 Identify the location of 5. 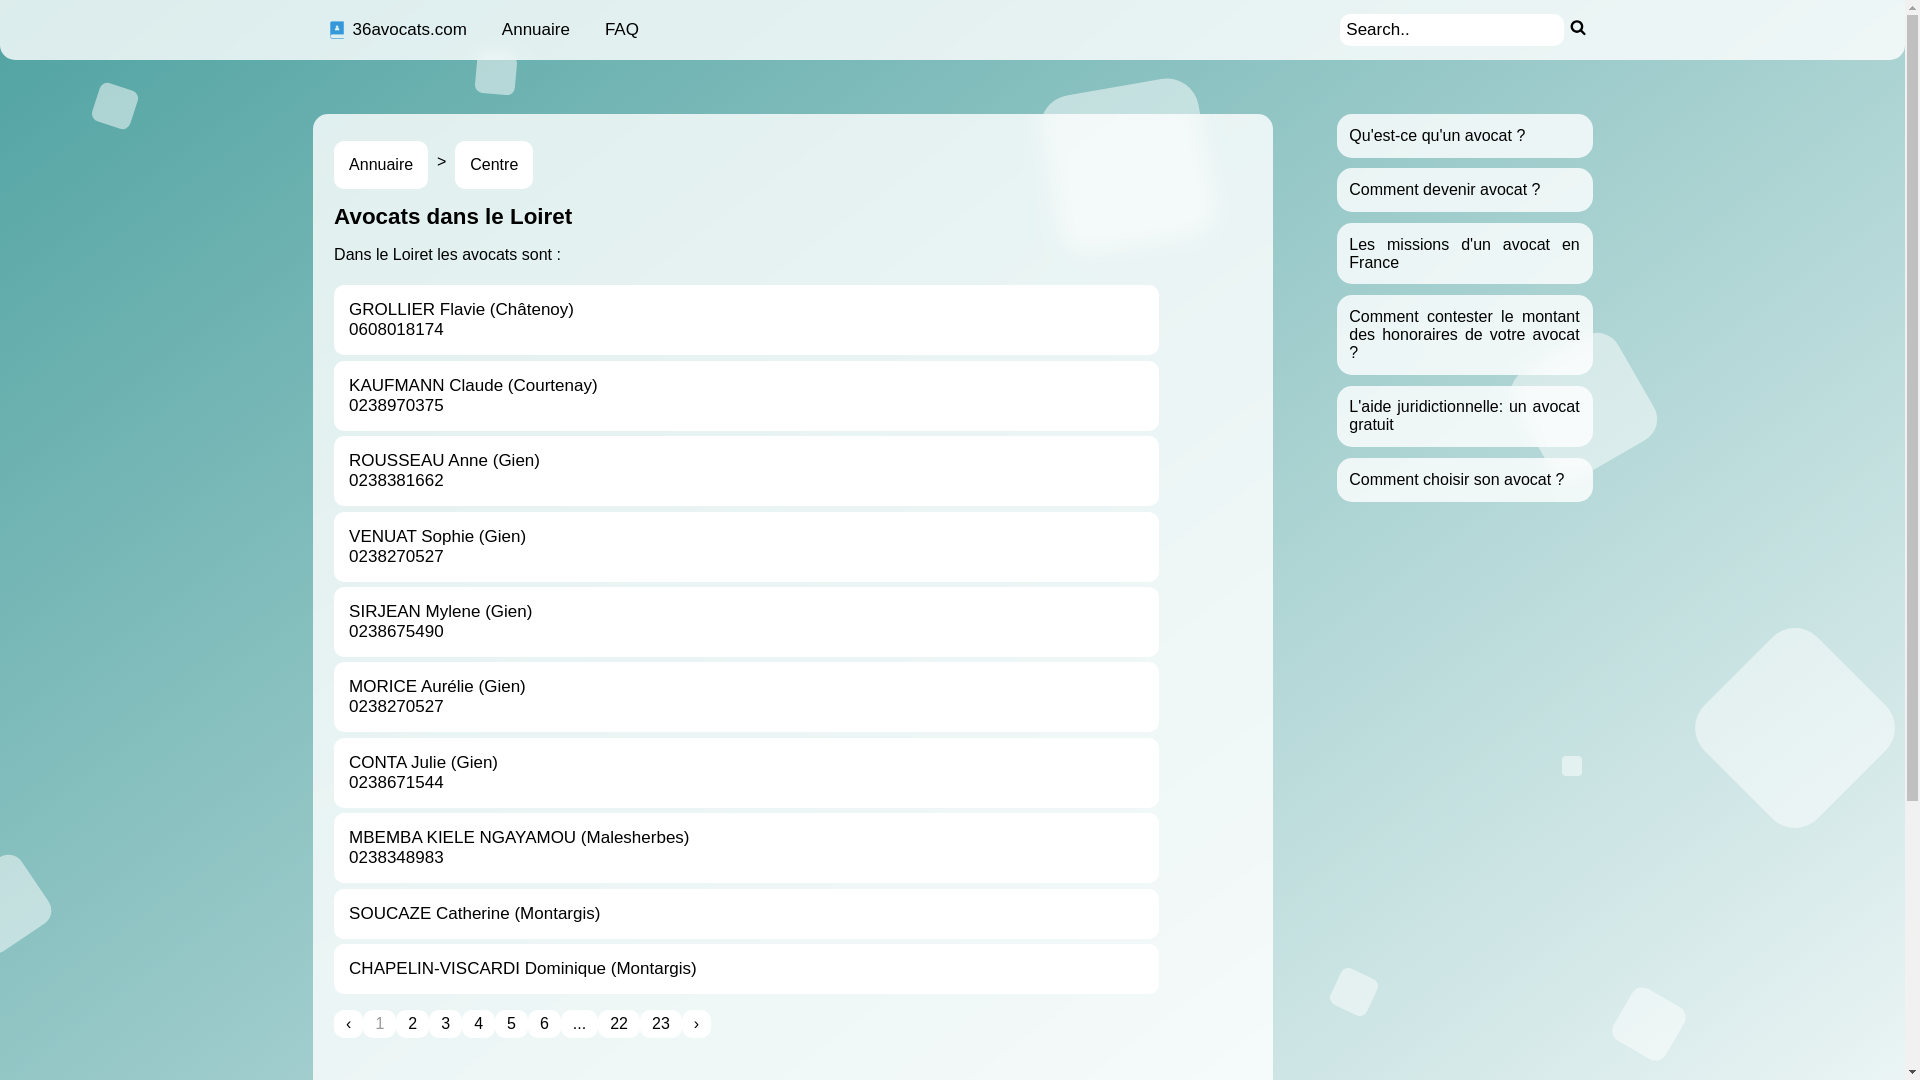
(512, 1024).